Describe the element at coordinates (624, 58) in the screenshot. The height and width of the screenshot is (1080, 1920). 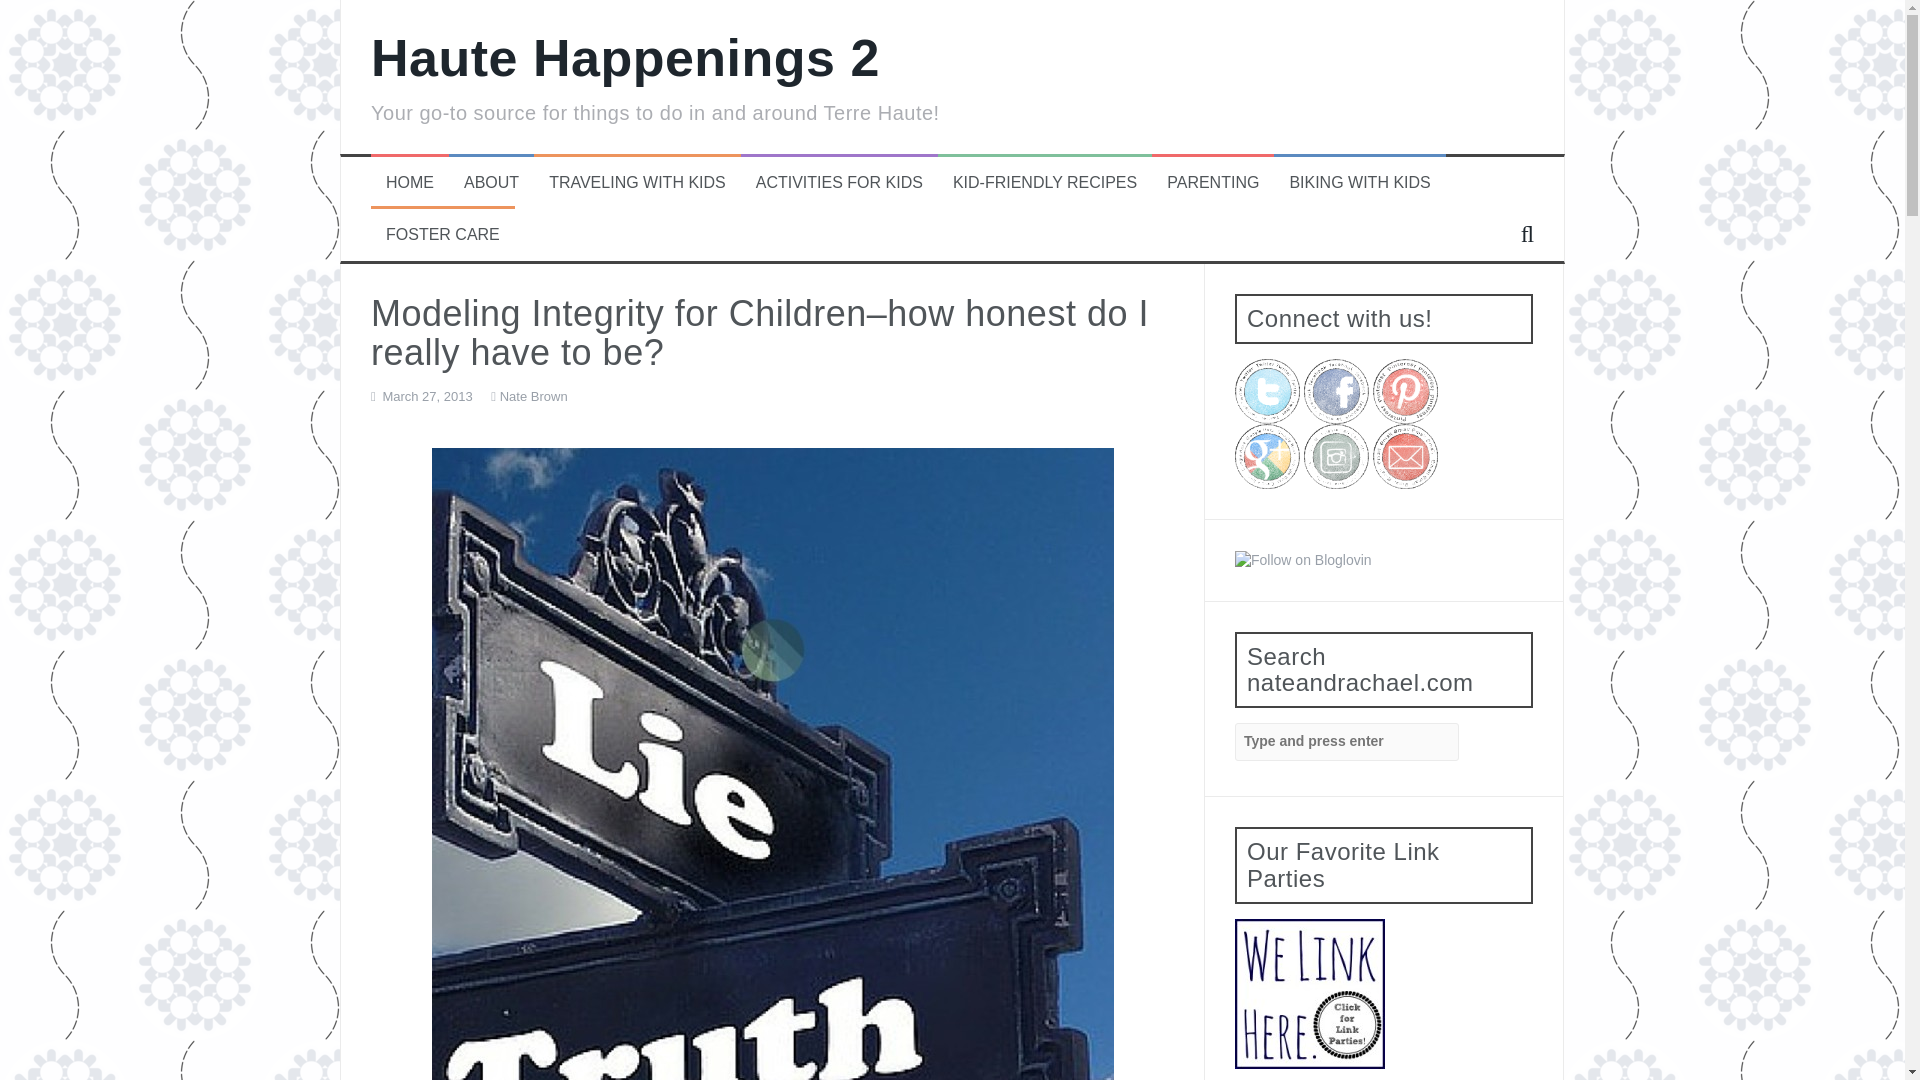
I see `Haute Happenings 2` at that location.